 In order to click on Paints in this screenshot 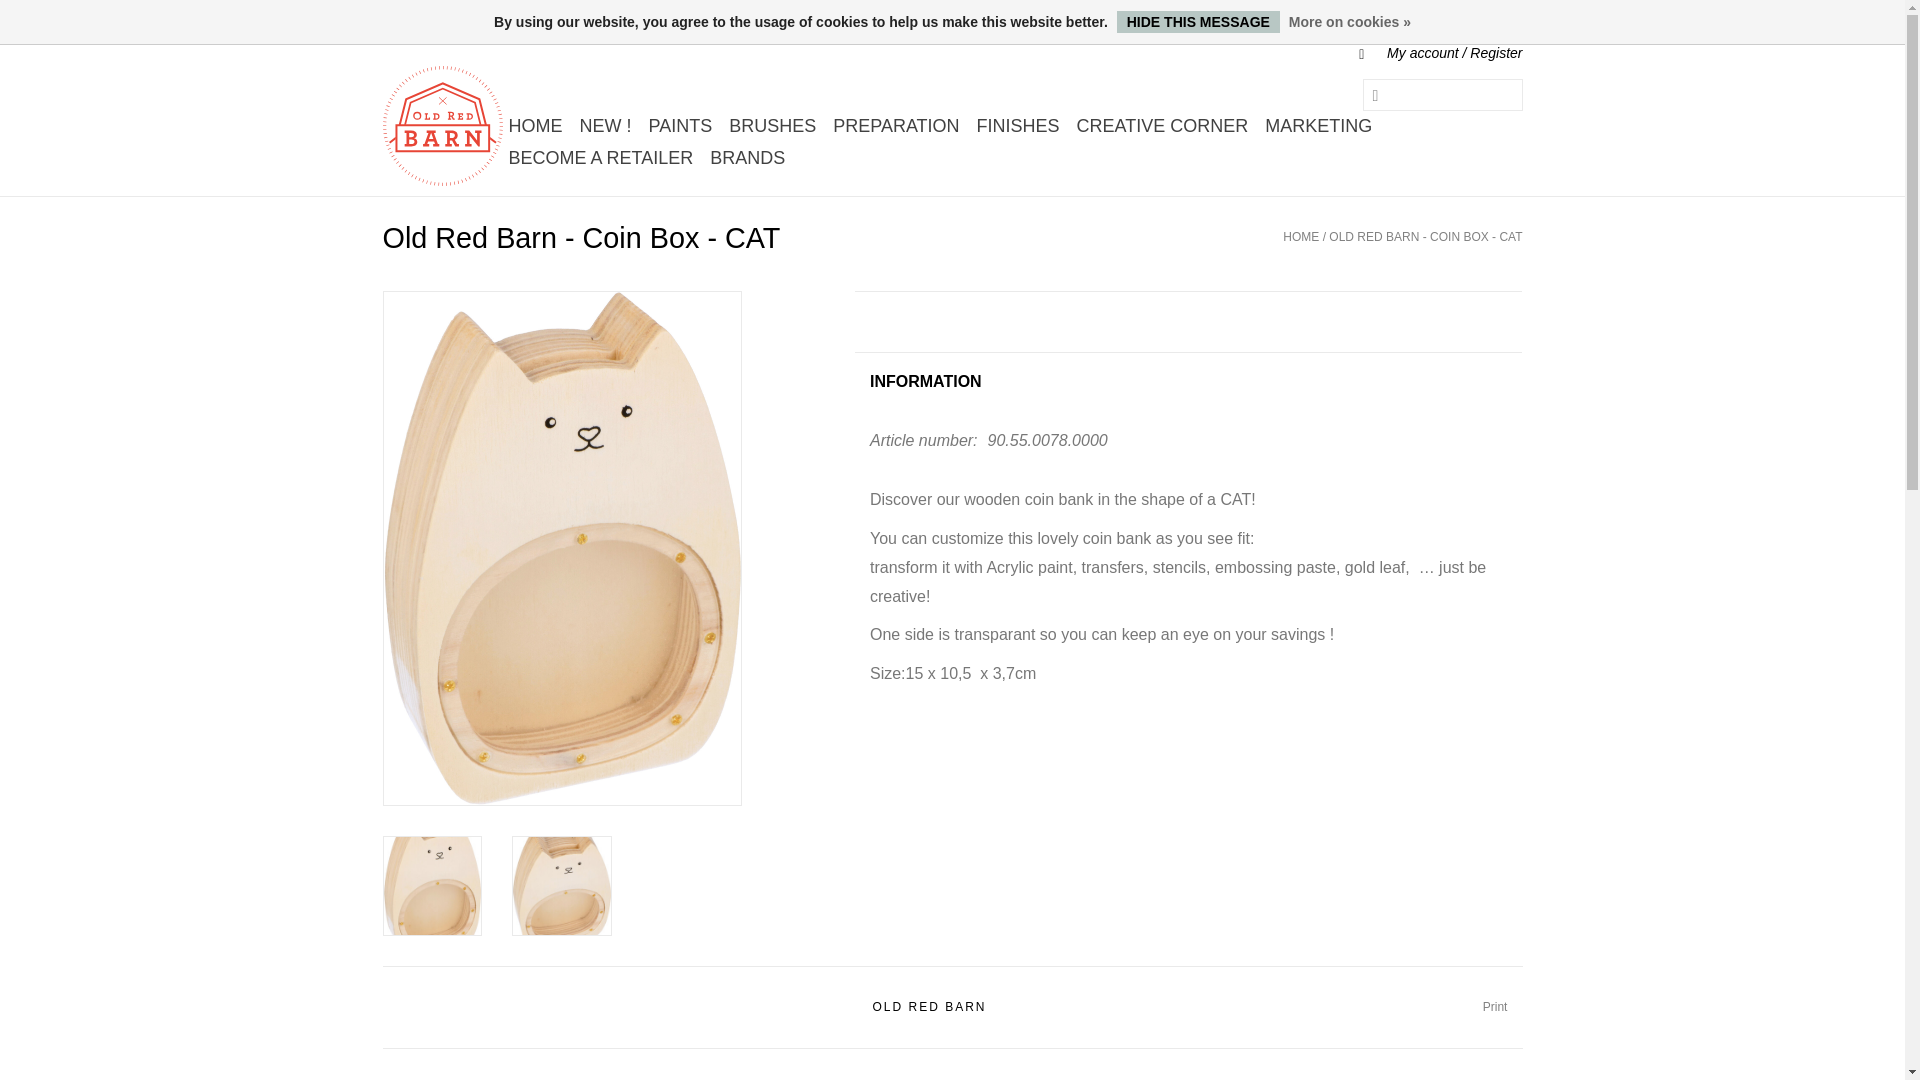, I will do `click(680, 126)`.